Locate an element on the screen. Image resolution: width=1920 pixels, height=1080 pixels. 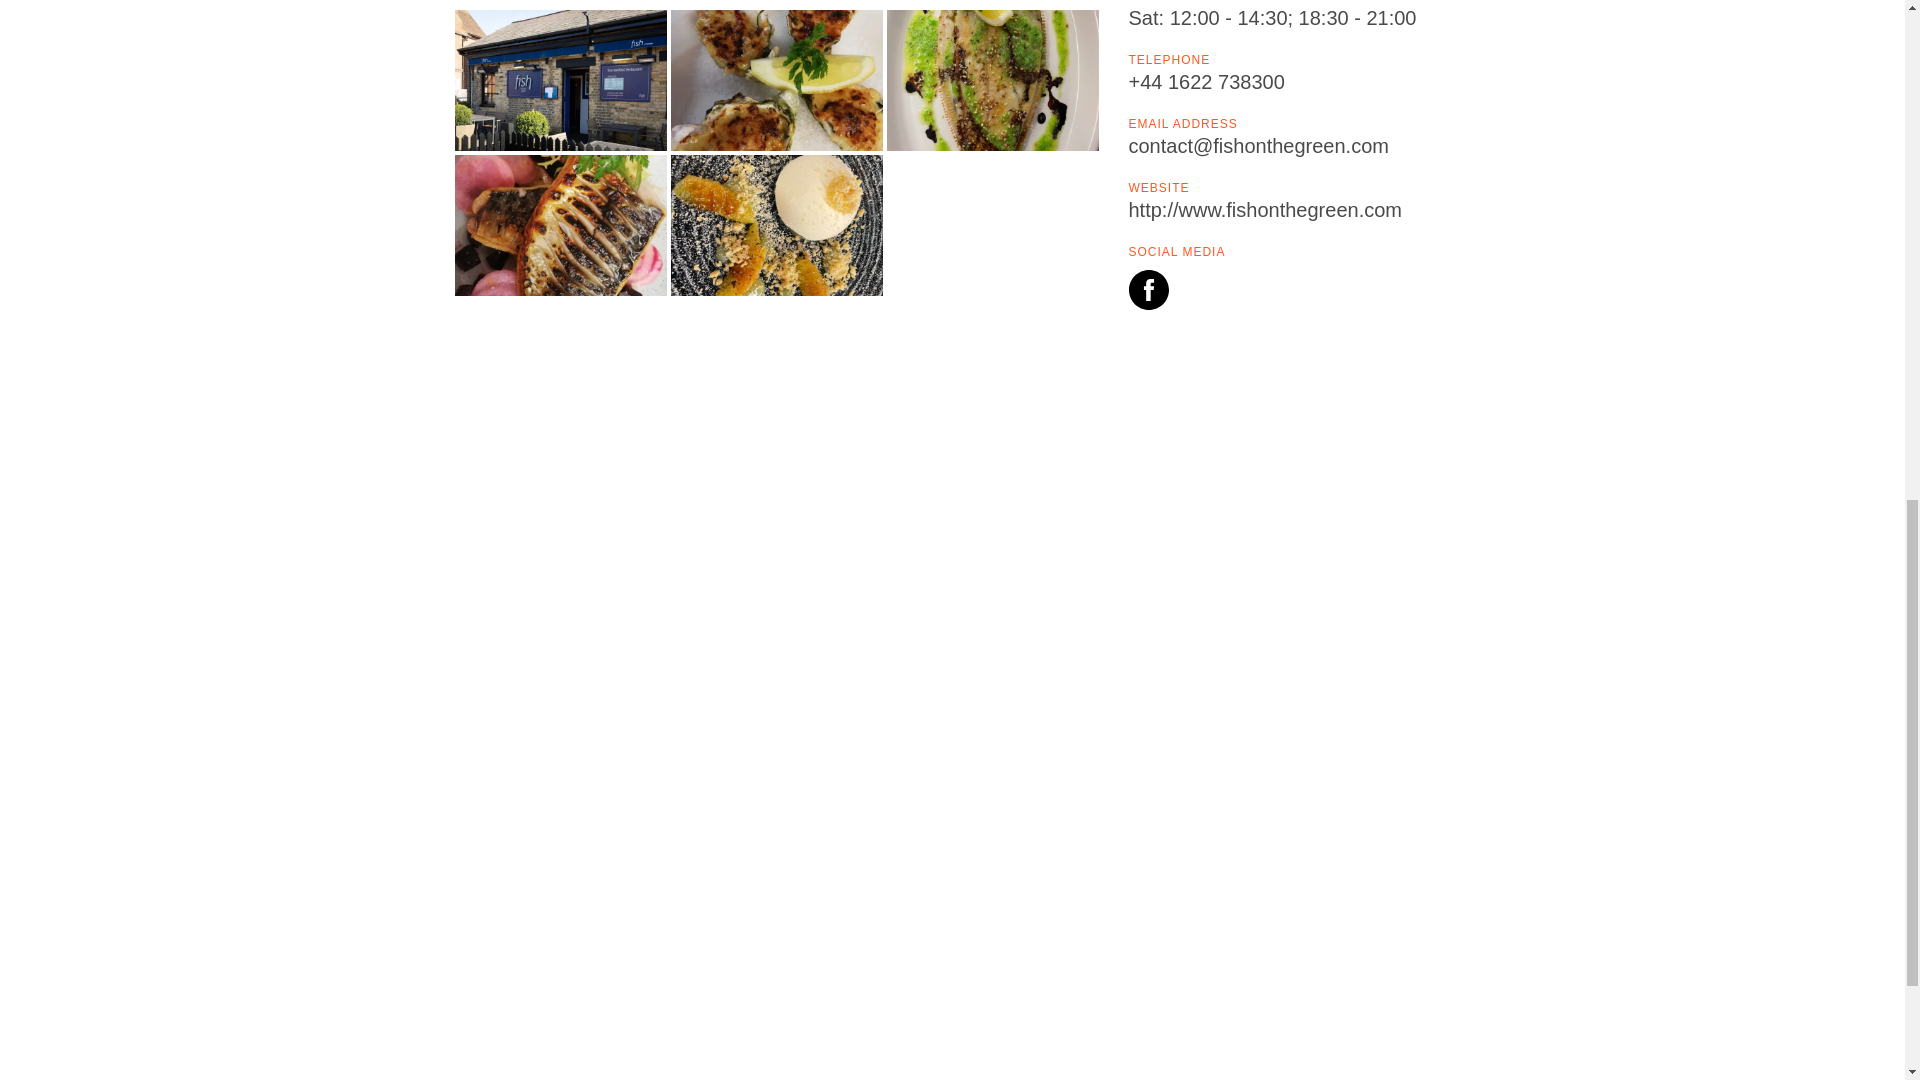
Follow Fish on the Green - Bearsted on Facebook is located at coordinates (1148, 294).